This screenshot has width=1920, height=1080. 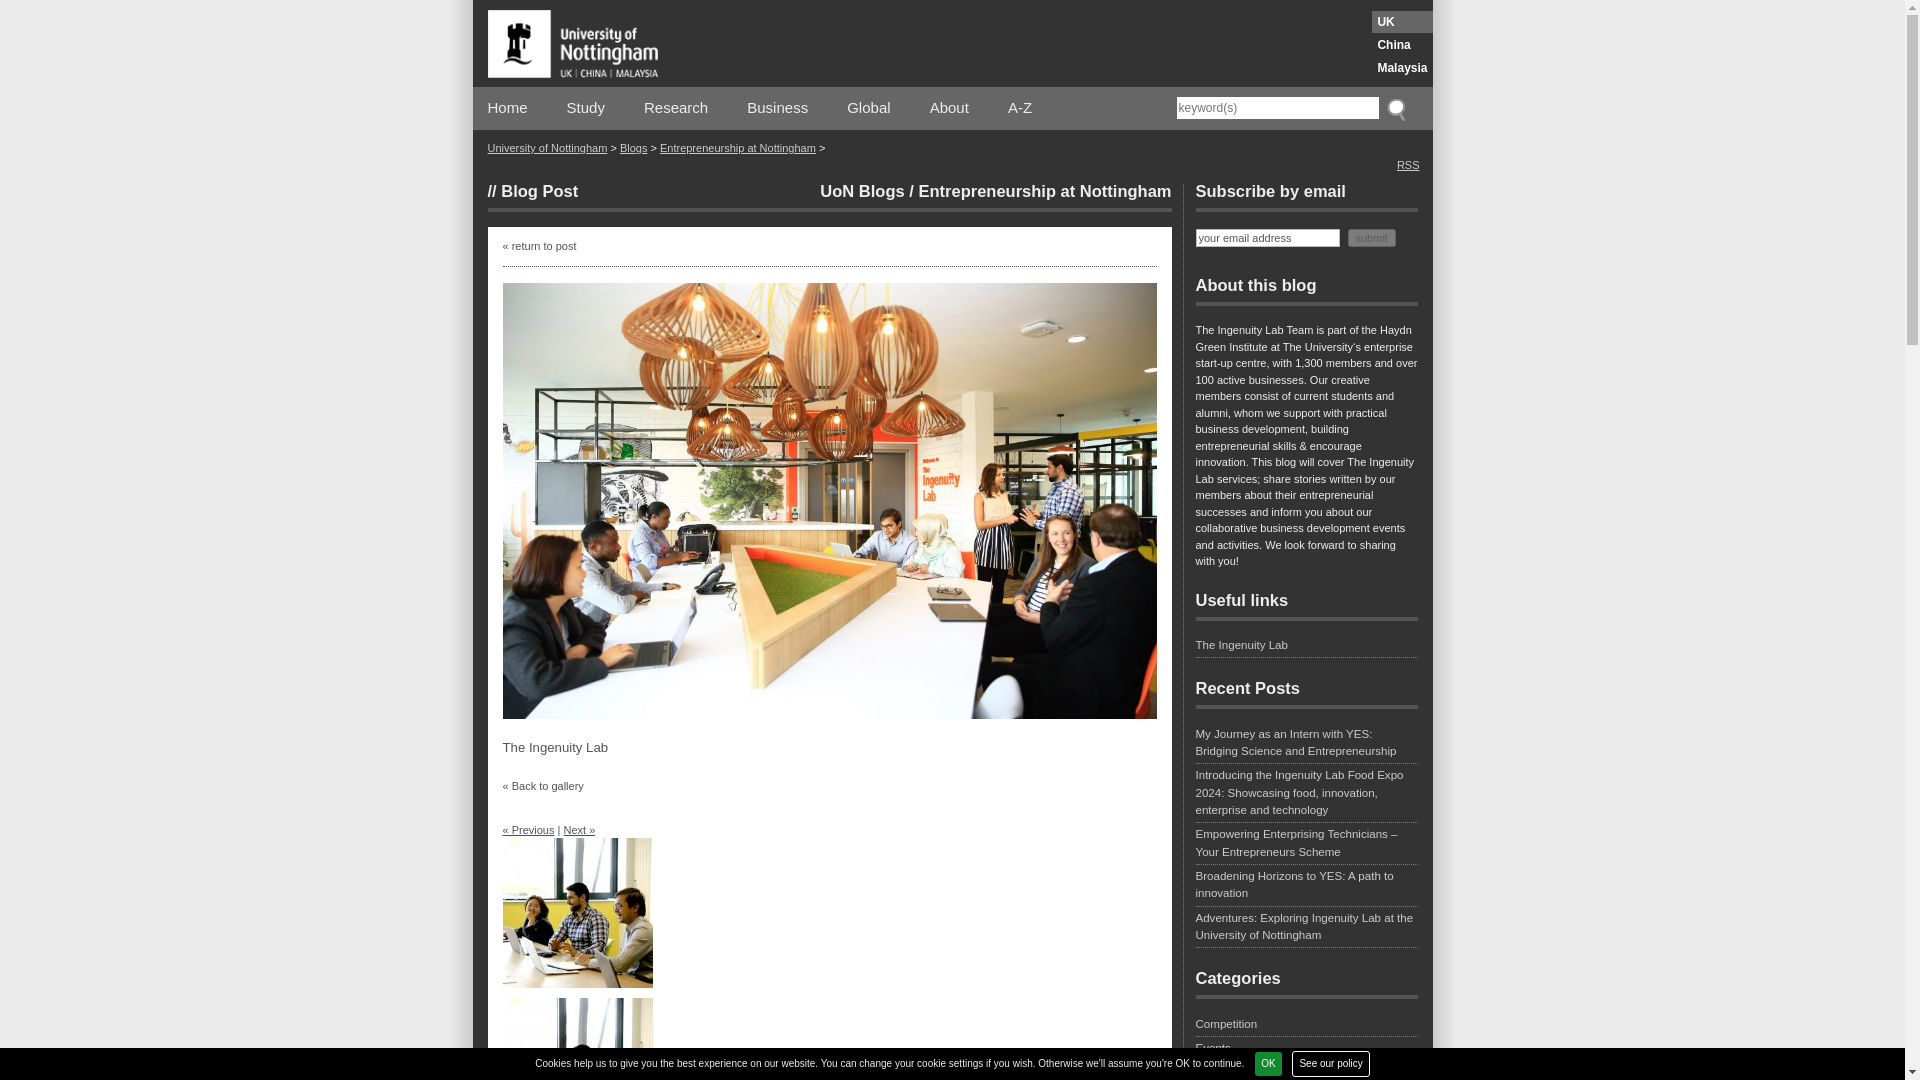 I want to click on A-Z, so click(x=1020, y=108).